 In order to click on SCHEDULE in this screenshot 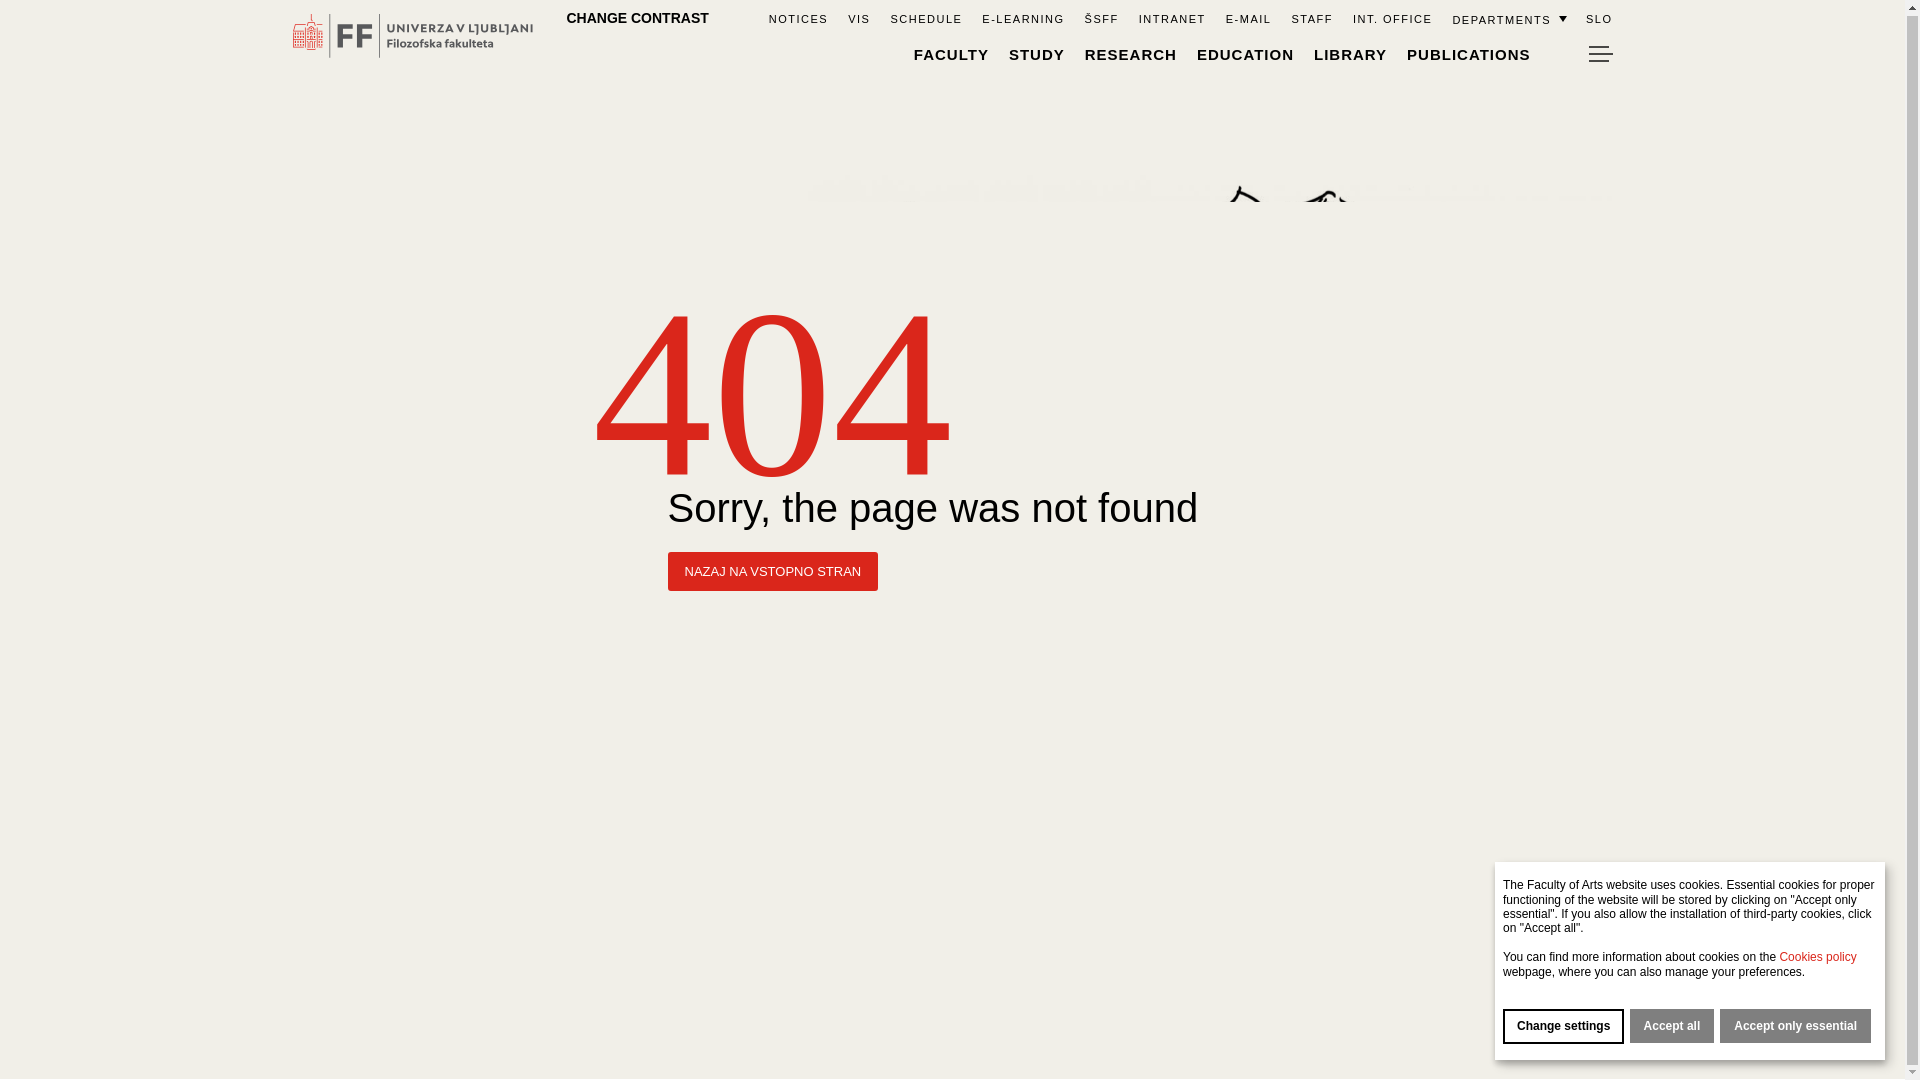, I will do `click(926, 17)`.